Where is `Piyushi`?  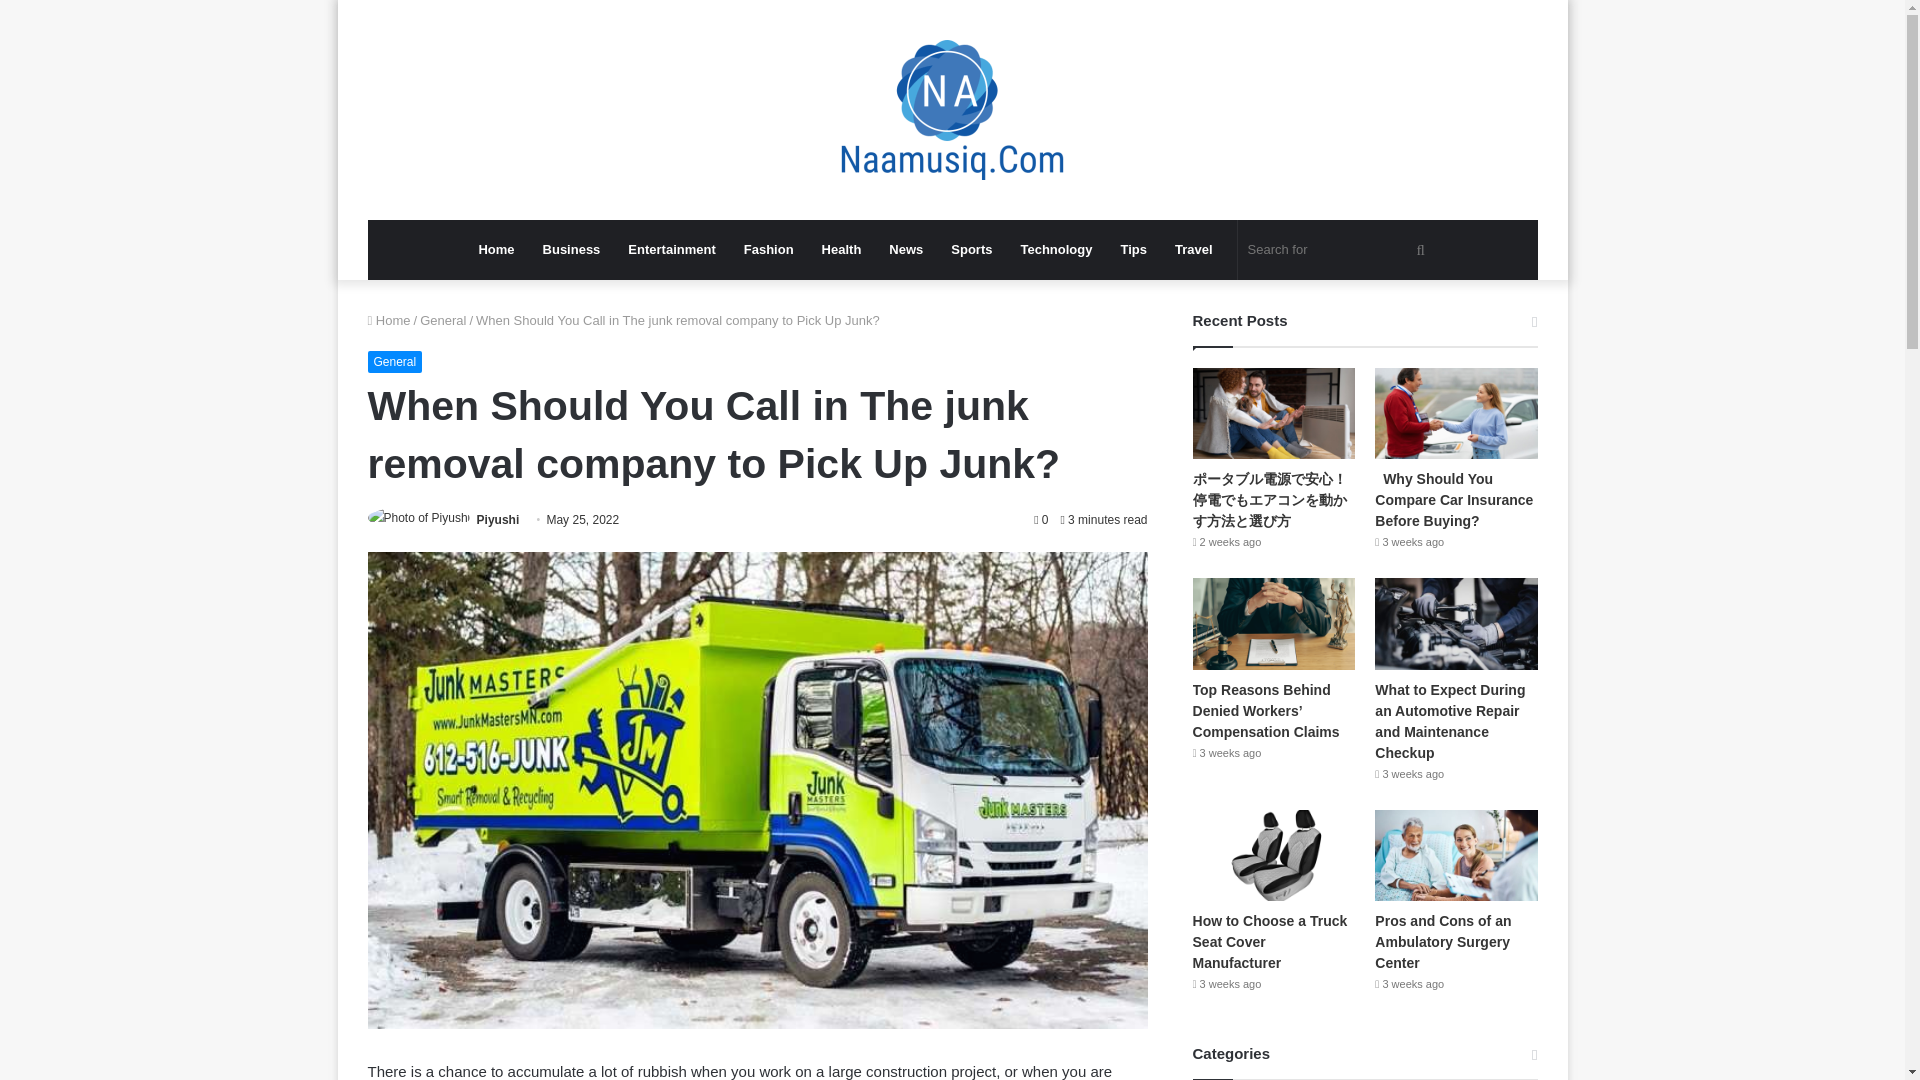
Piyushi is located at coordinates (498, 520).